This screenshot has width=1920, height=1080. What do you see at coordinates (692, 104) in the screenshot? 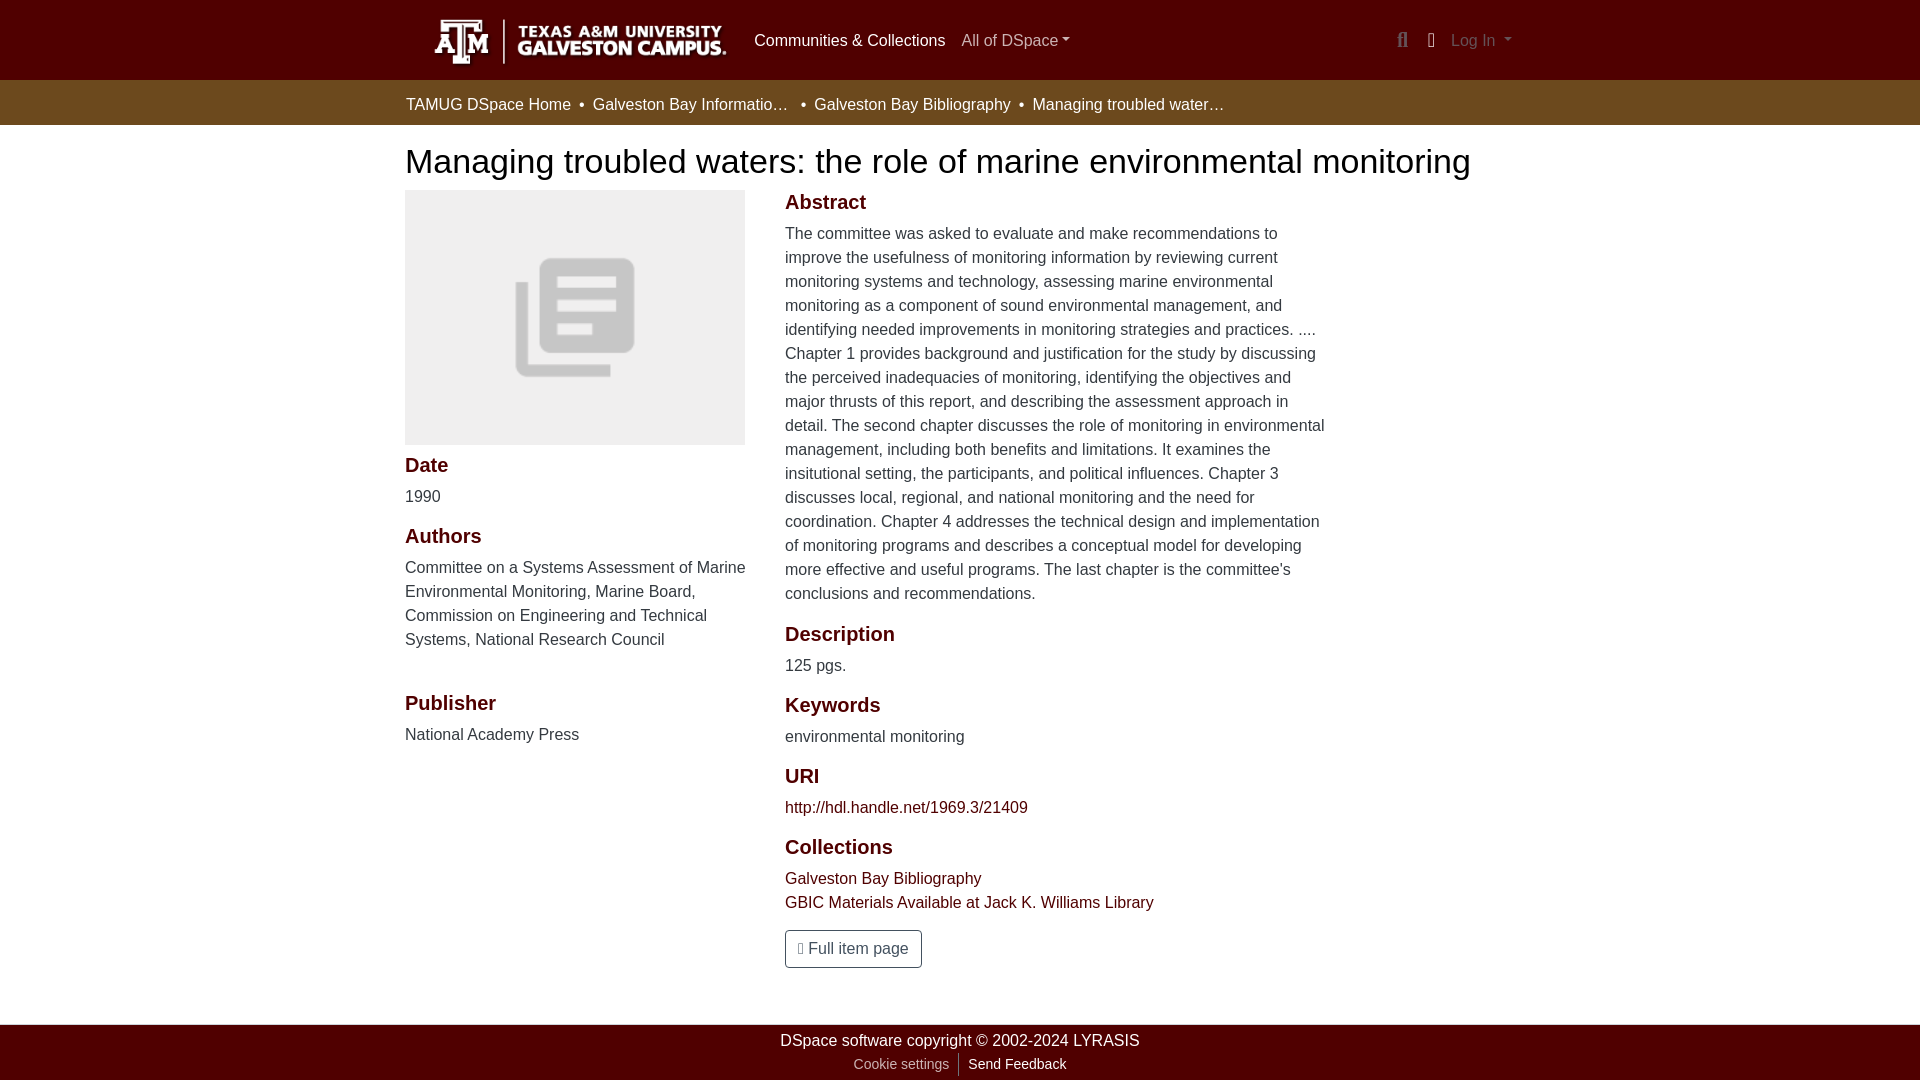
I see `Galveston Bay Information Collection` at bounding box center [692, 104].